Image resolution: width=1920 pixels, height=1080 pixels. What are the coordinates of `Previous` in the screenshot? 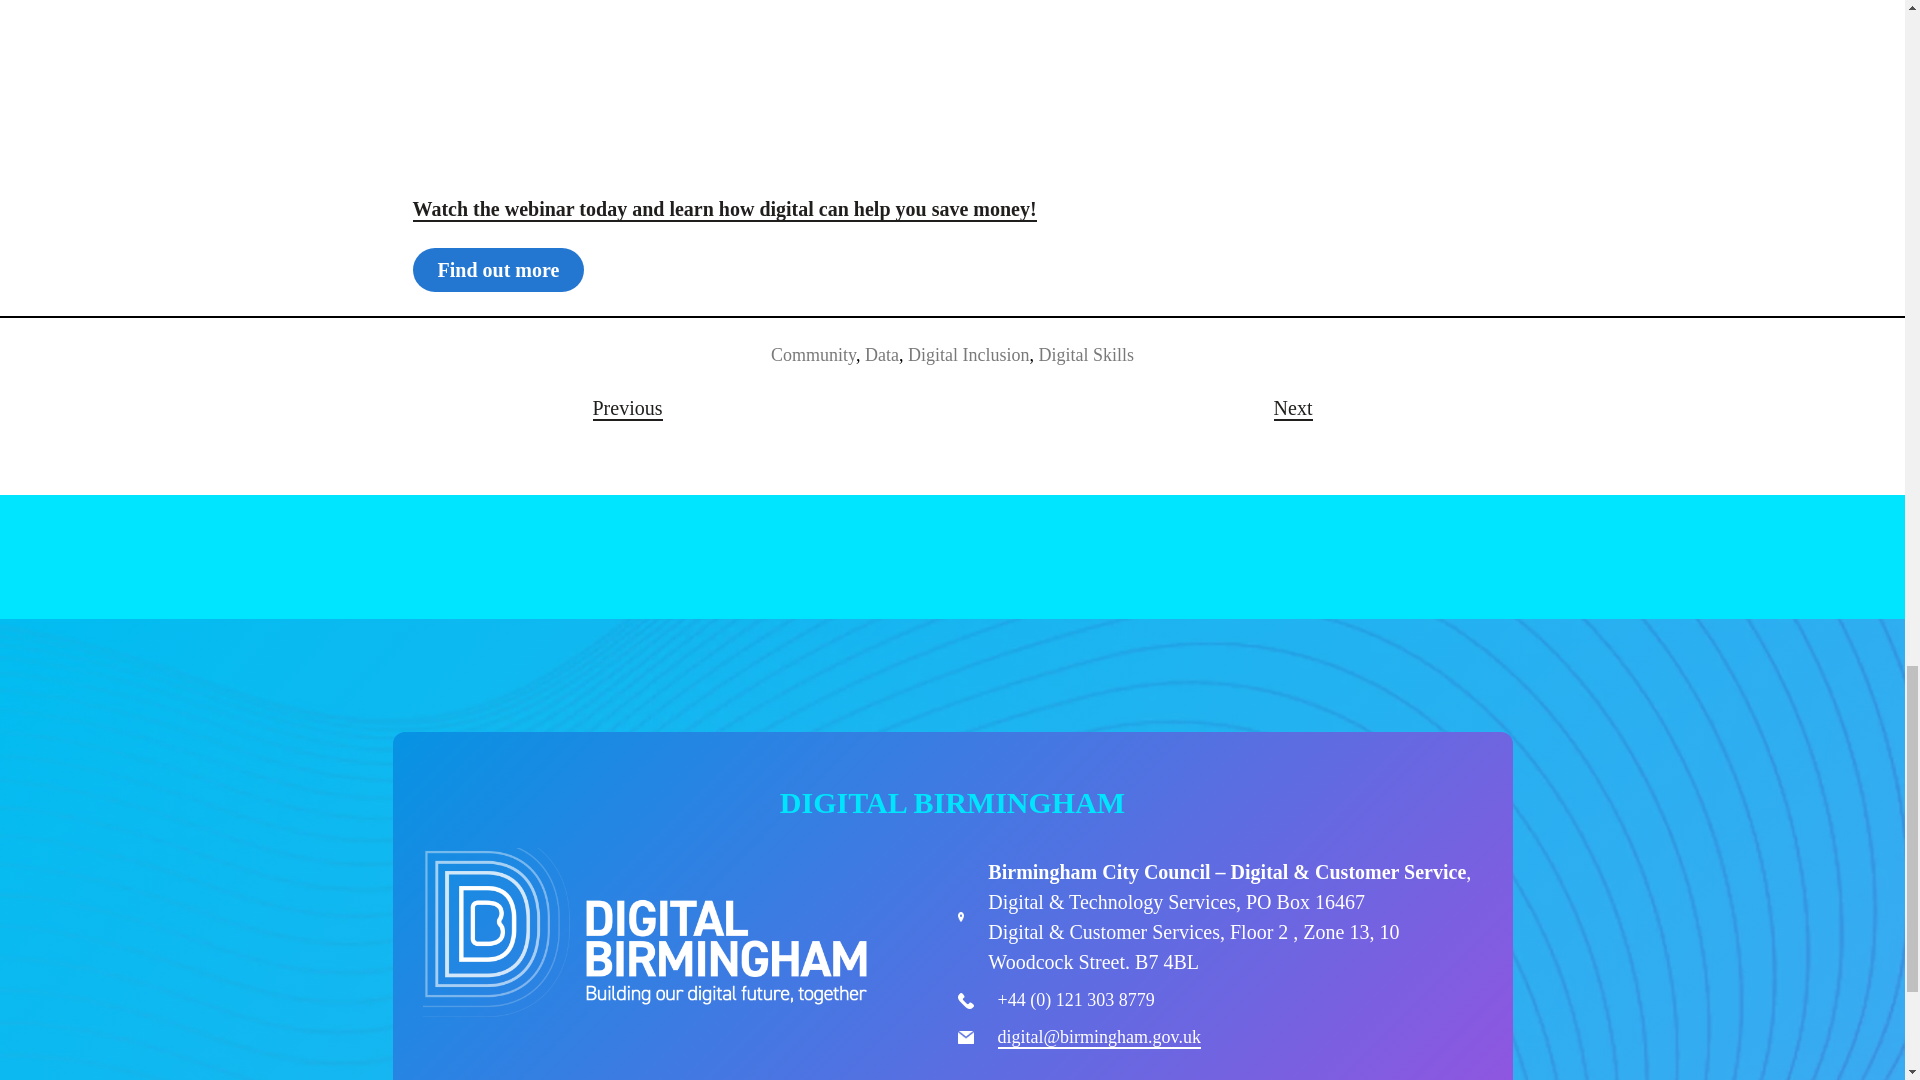 It's located at (626, 408).